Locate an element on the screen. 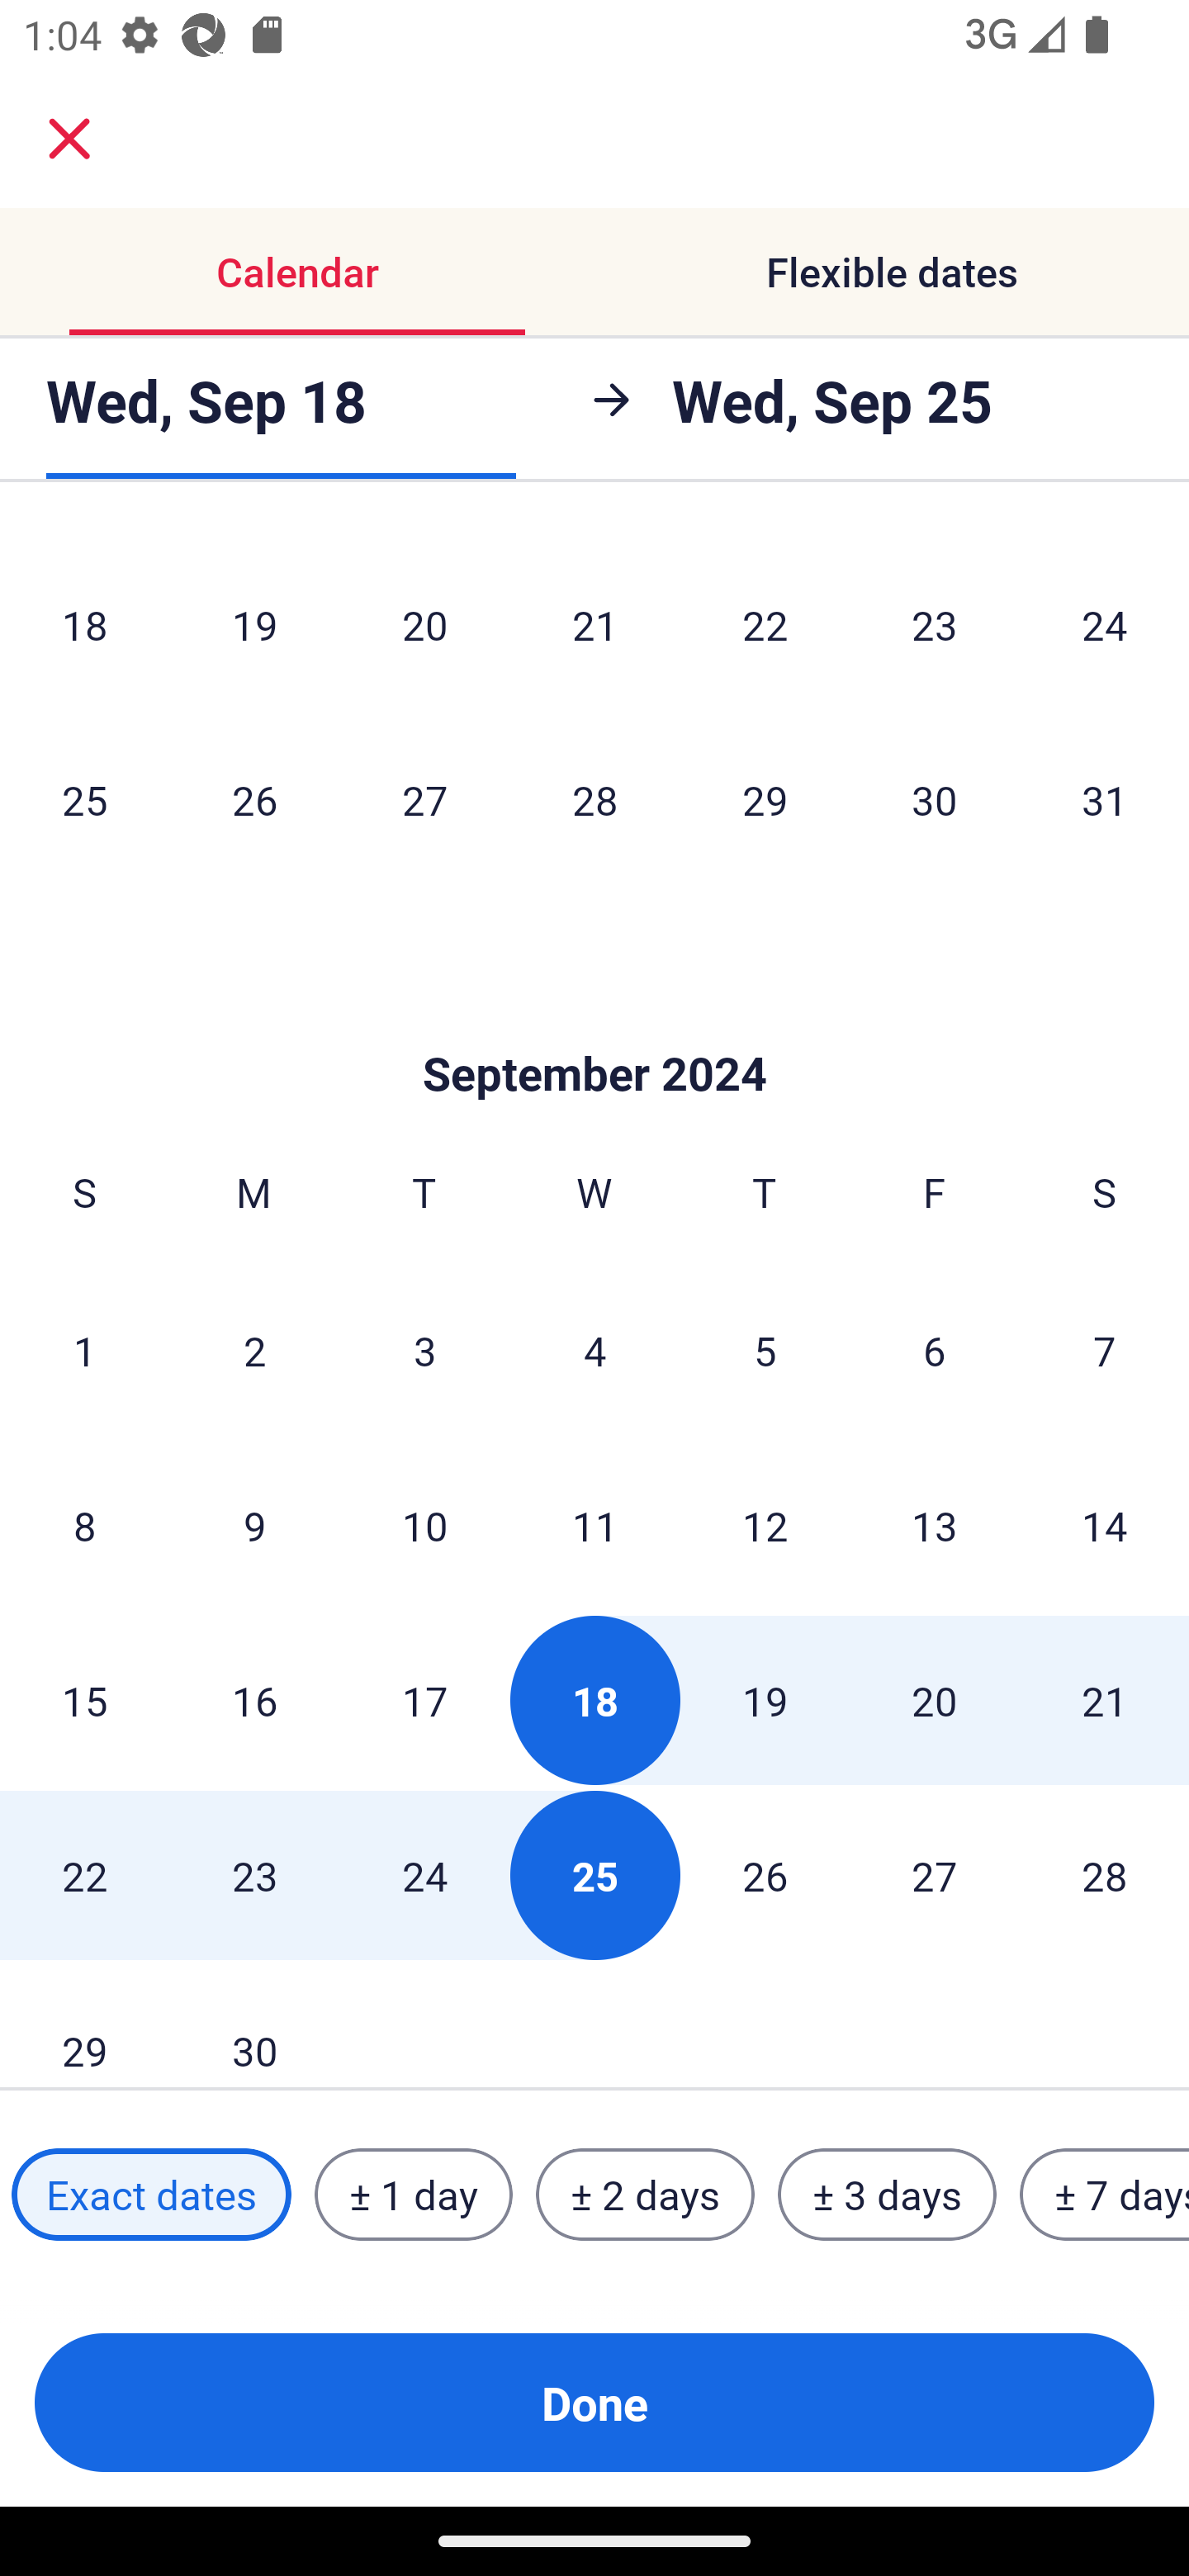  28 Saturday, September 28, 2024 is located at coordinates (1105, 1875).